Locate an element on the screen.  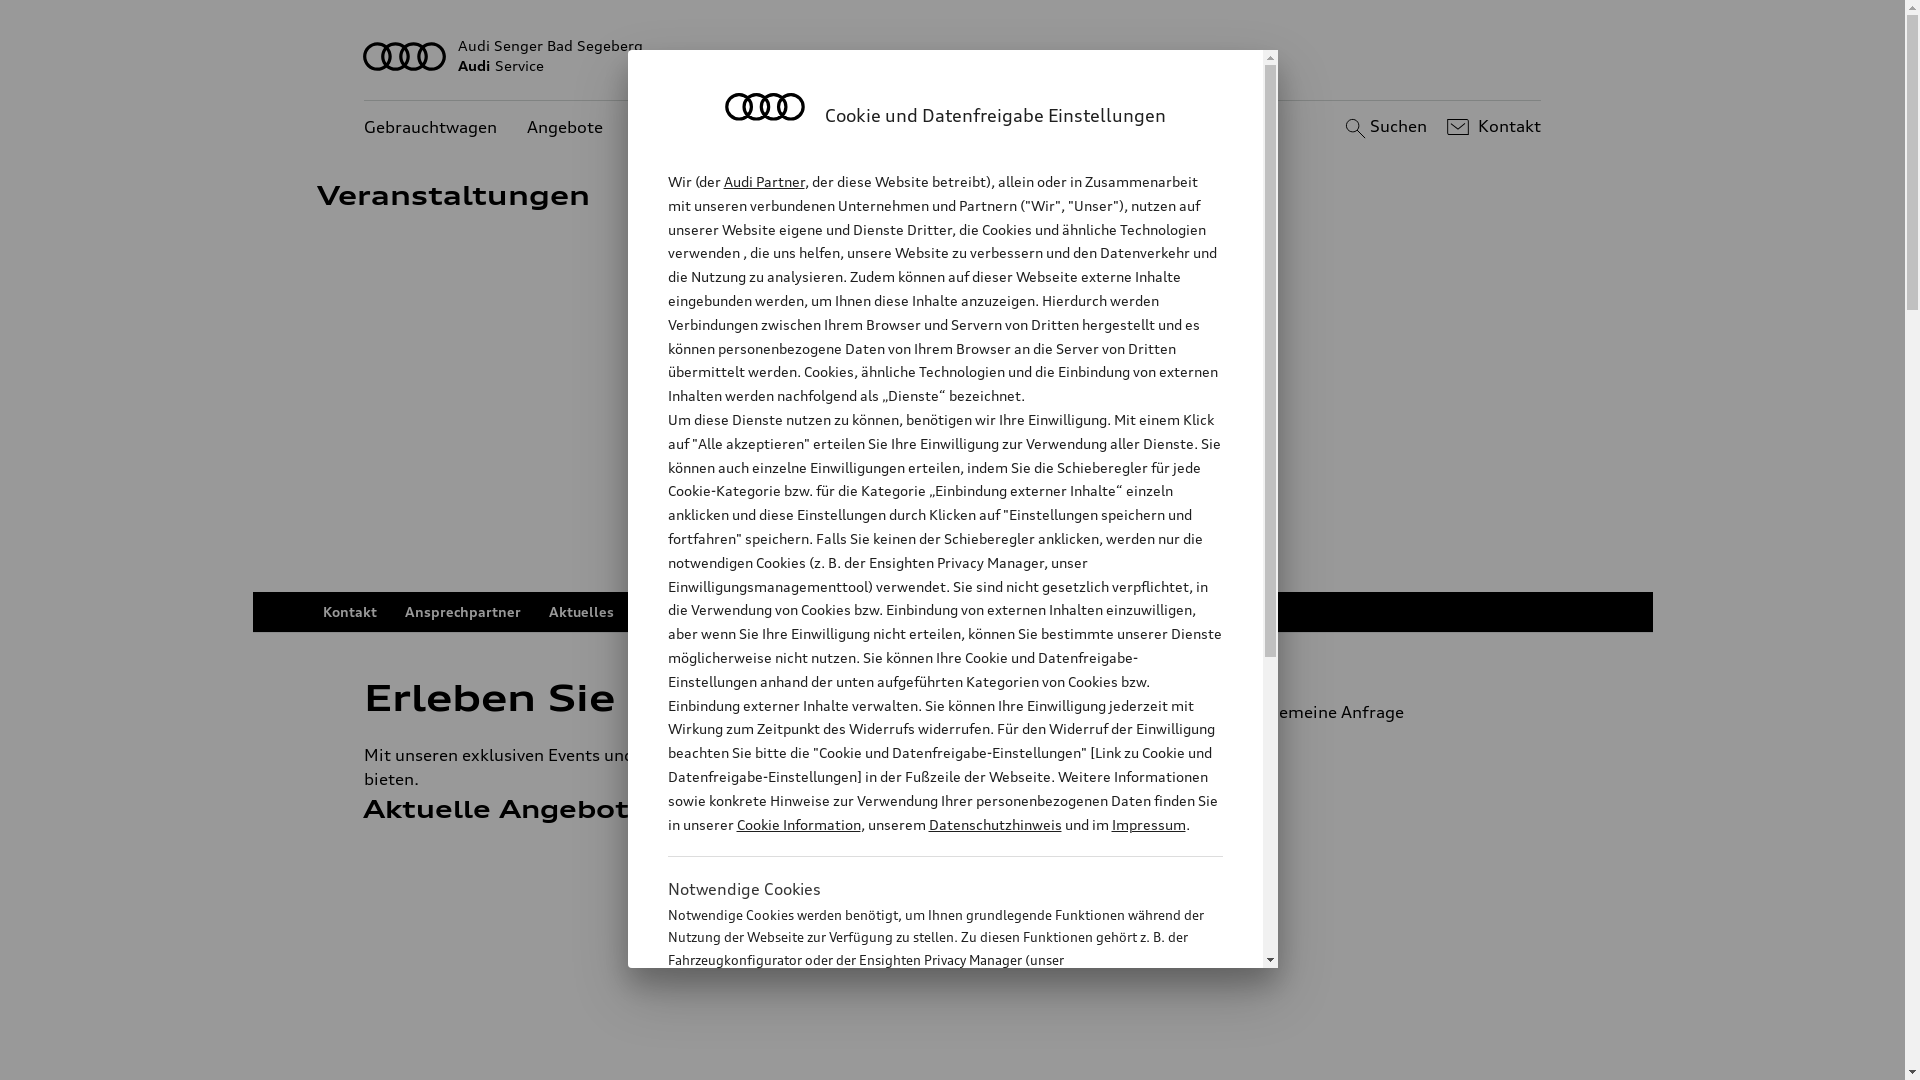
Kontakt is located at coordinates (1492, 127).